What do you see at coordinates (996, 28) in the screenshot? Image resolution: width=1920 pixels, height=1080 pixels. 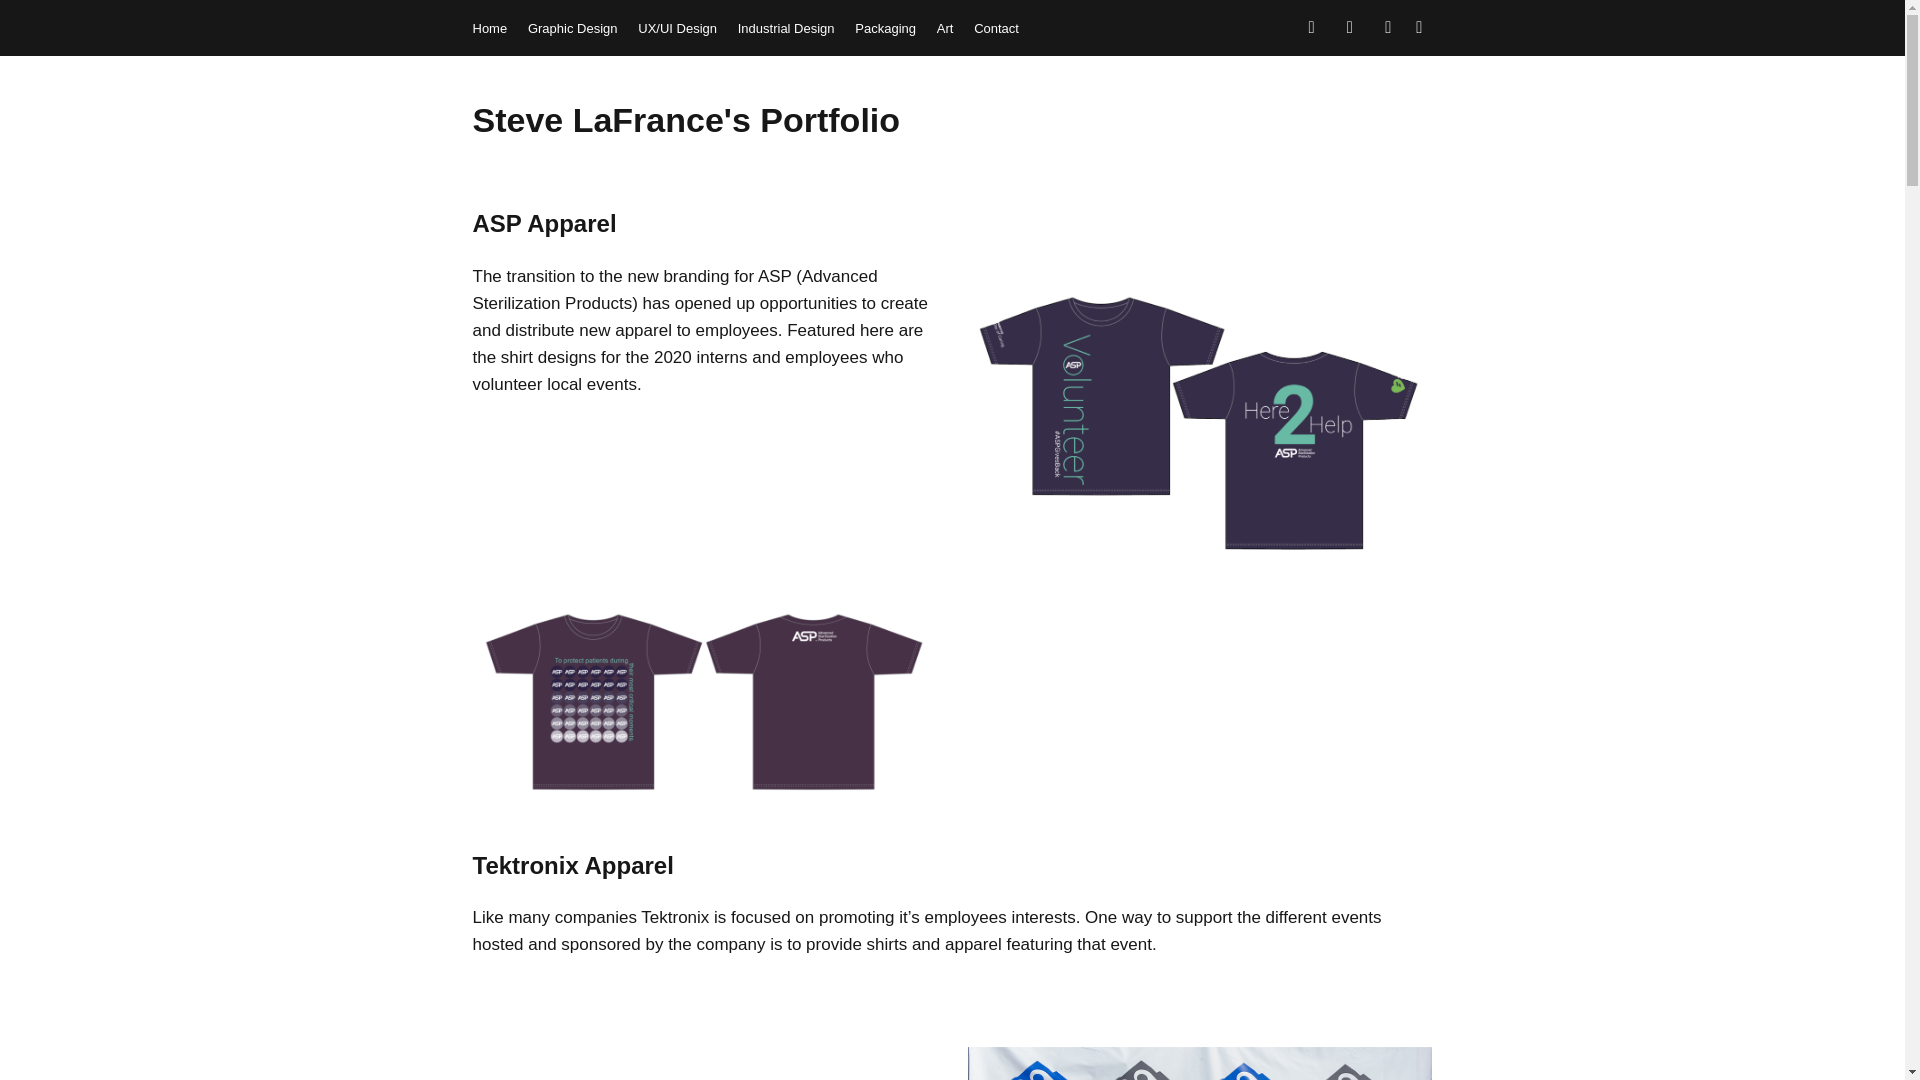 I see `Contact` at bounding box center [996, 28].